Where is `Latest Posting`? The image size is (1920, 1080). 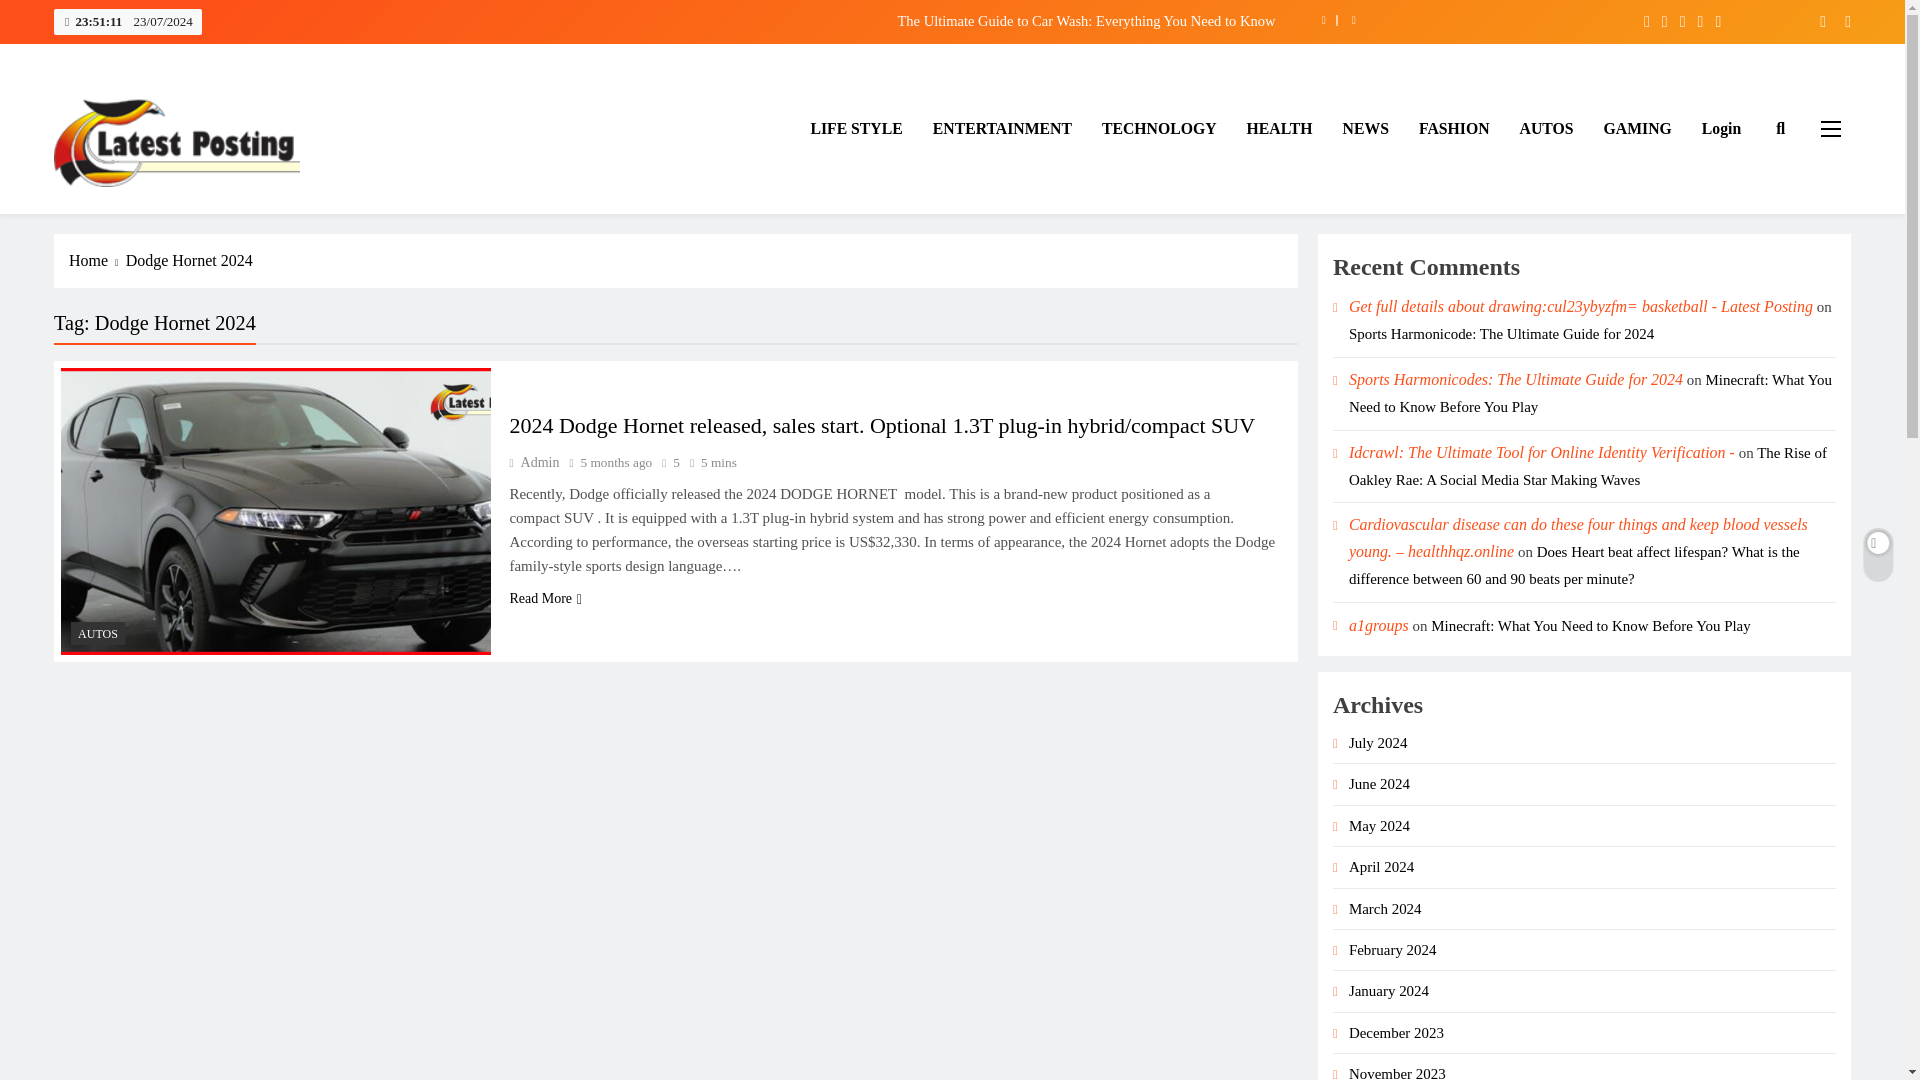
Latest Posting is located at coordinates (148, 216).